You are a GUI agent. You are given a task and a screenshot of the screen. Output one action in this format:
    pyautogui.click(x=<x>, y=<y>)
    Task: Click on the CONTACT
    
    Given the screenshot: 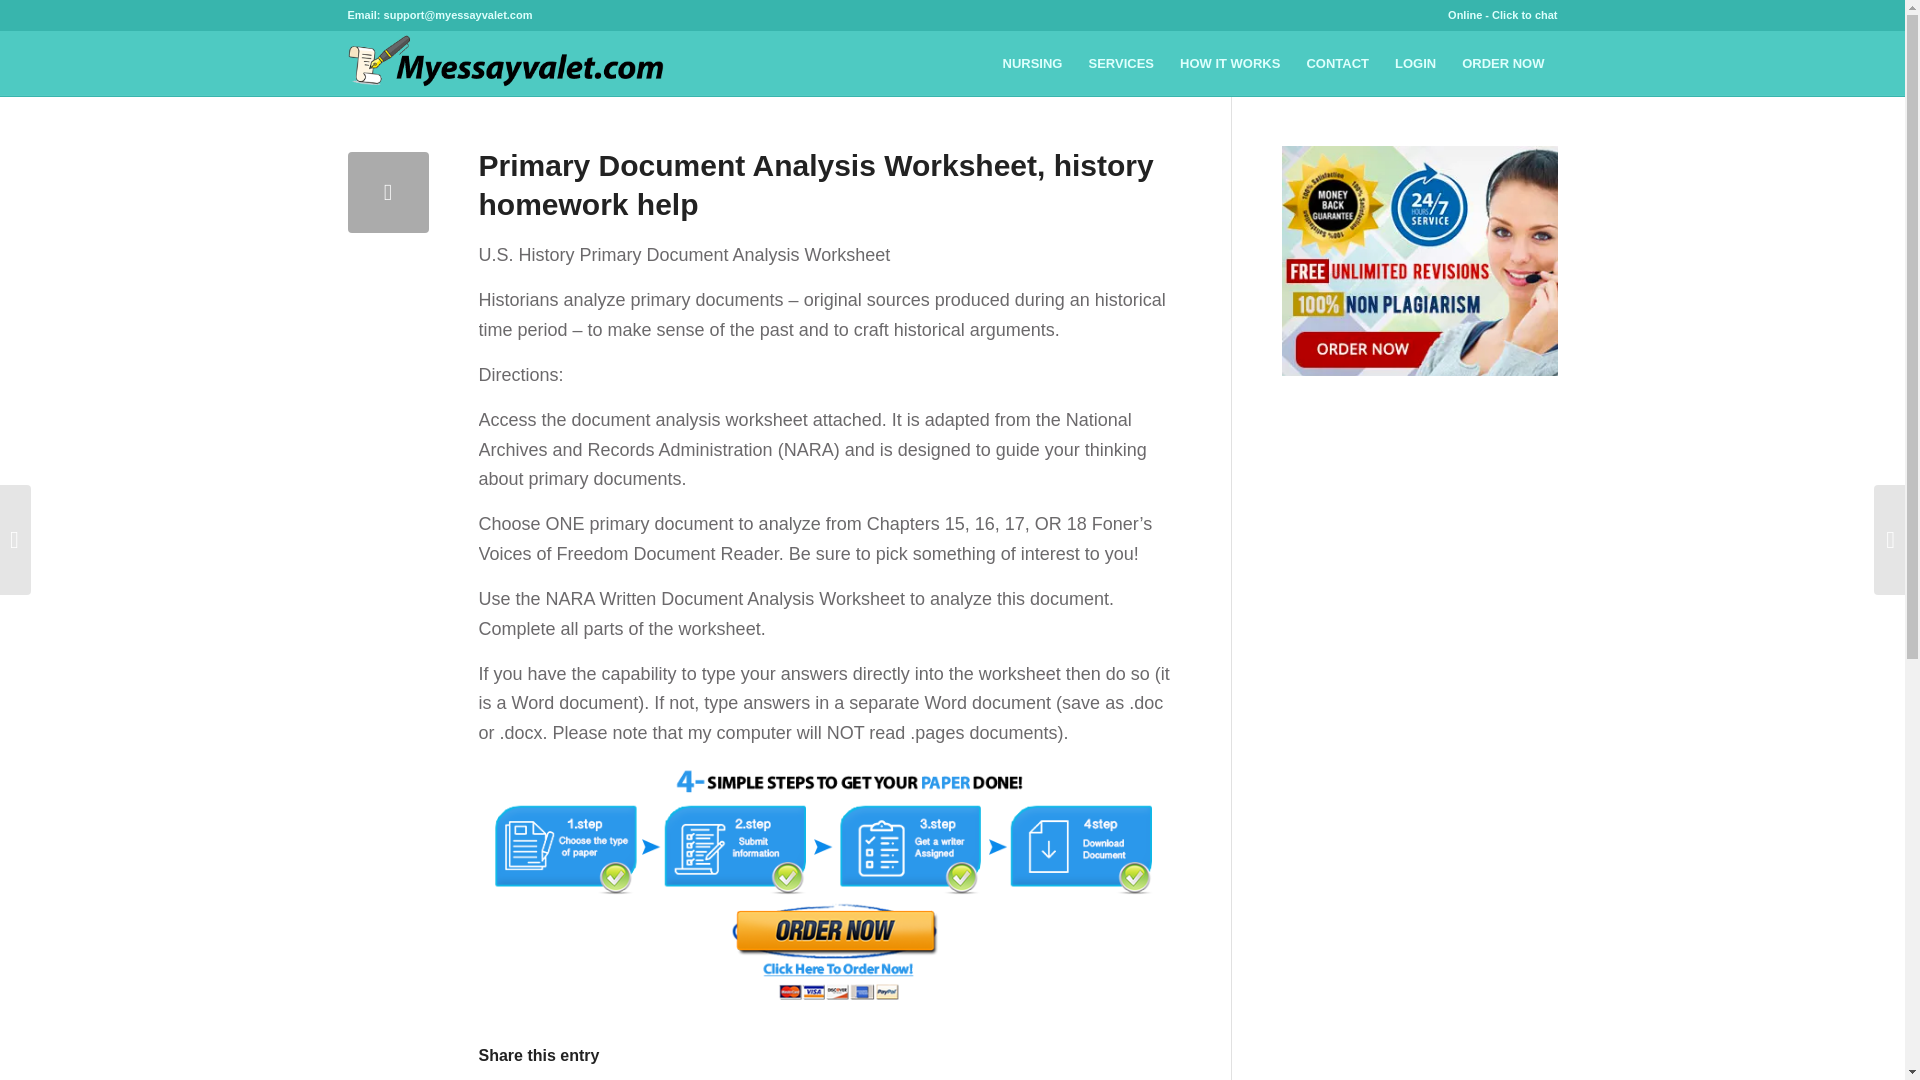 What is the action you would take?
    pyautogui.click(x=1337, y=64)
    